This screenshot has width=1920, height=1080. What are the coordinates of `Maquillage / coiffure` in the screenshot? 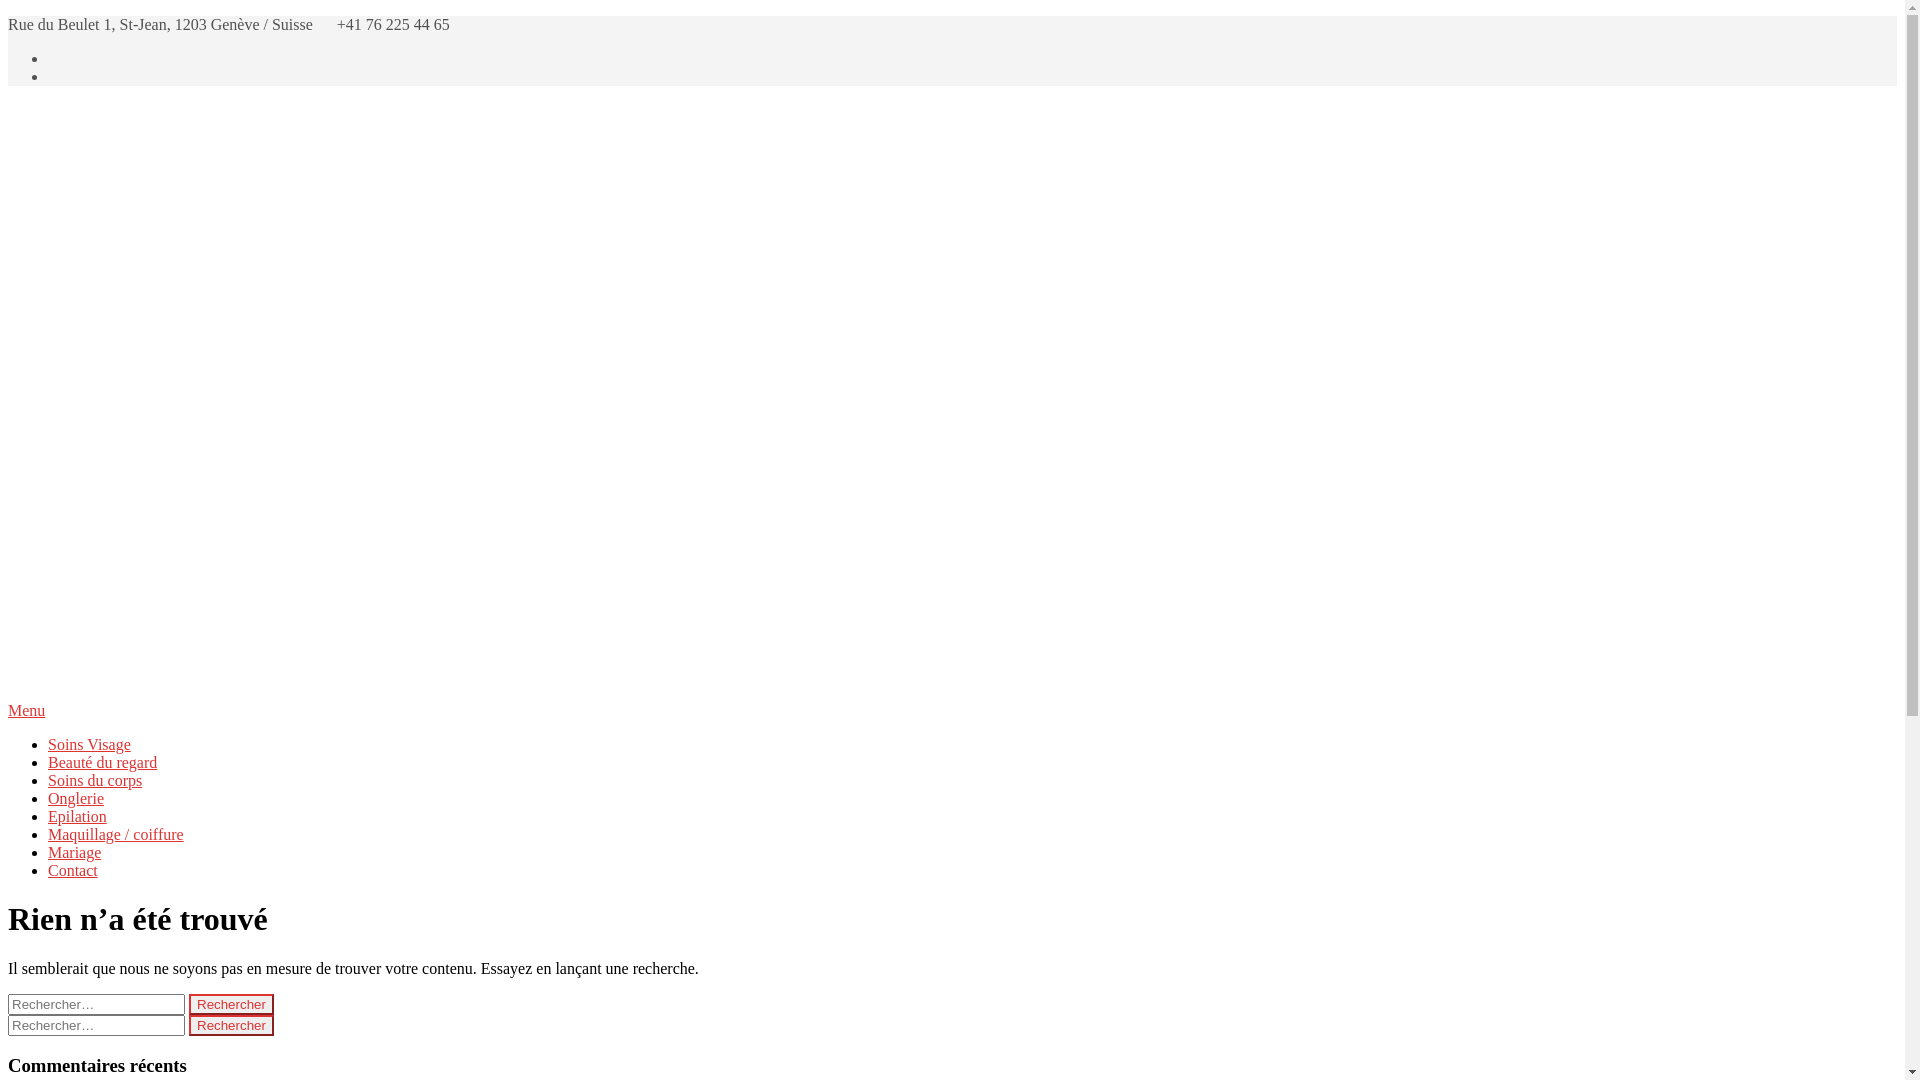 It's located at (116, 834).